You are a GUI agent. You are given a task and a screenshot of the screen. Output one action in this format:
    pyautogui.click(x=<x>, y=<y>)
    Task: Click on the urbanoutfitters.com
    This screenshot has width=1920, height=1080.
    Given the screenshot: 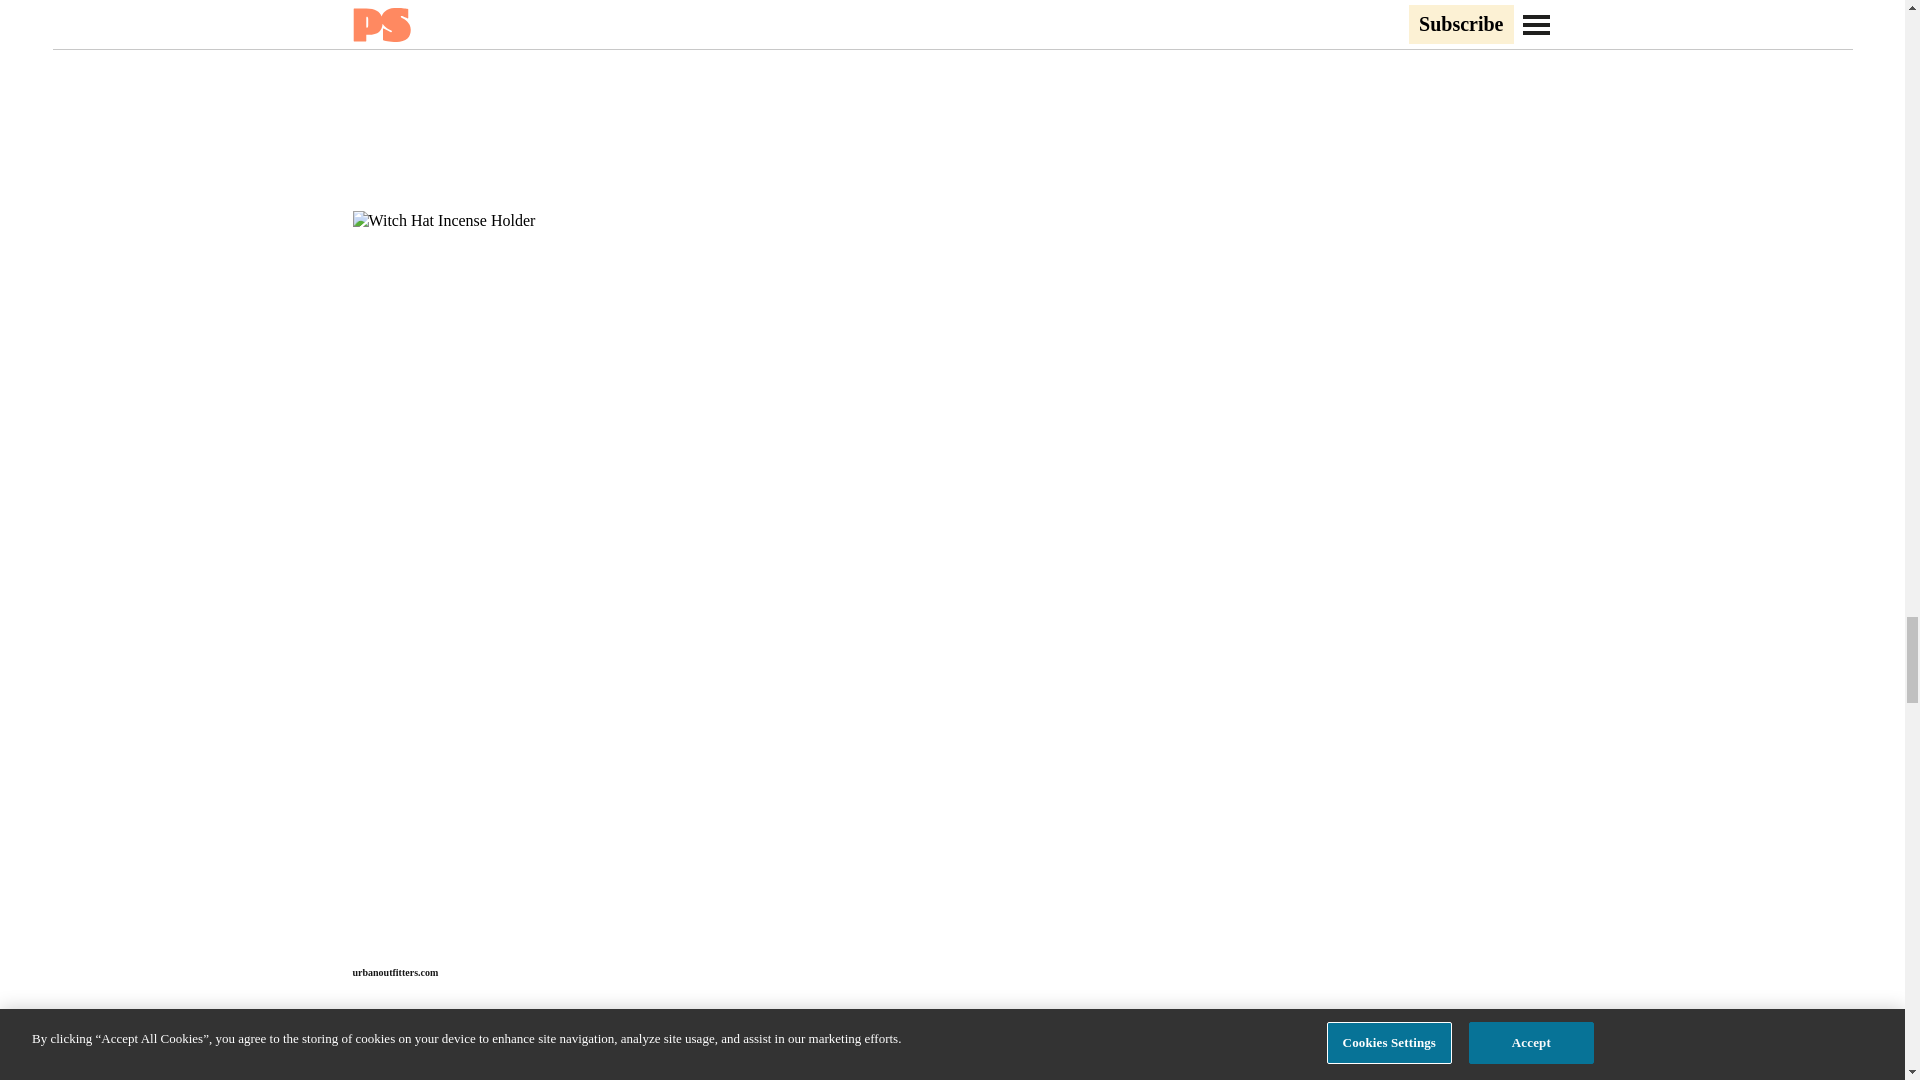 What is the action you would take?
    pyautogui.click(x=394, y=972)
    